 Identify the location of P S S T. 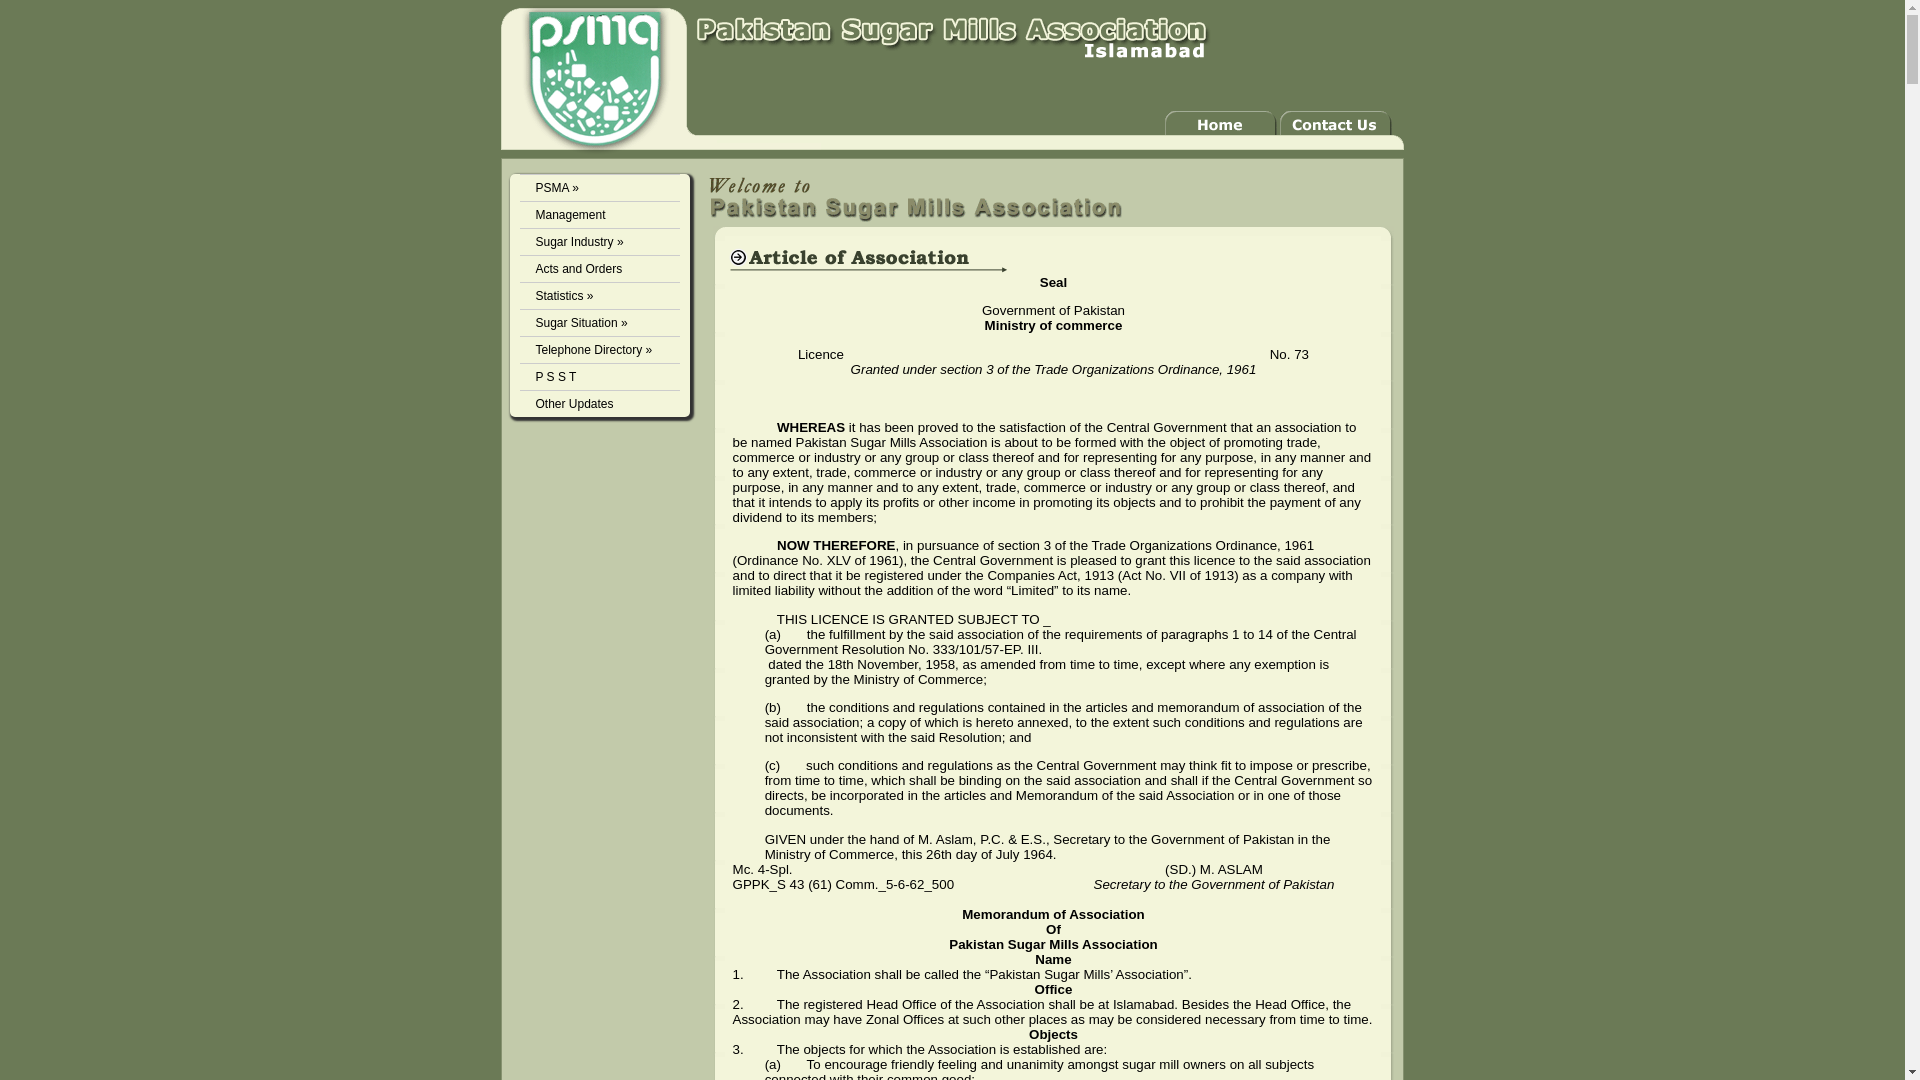
(600, 376).